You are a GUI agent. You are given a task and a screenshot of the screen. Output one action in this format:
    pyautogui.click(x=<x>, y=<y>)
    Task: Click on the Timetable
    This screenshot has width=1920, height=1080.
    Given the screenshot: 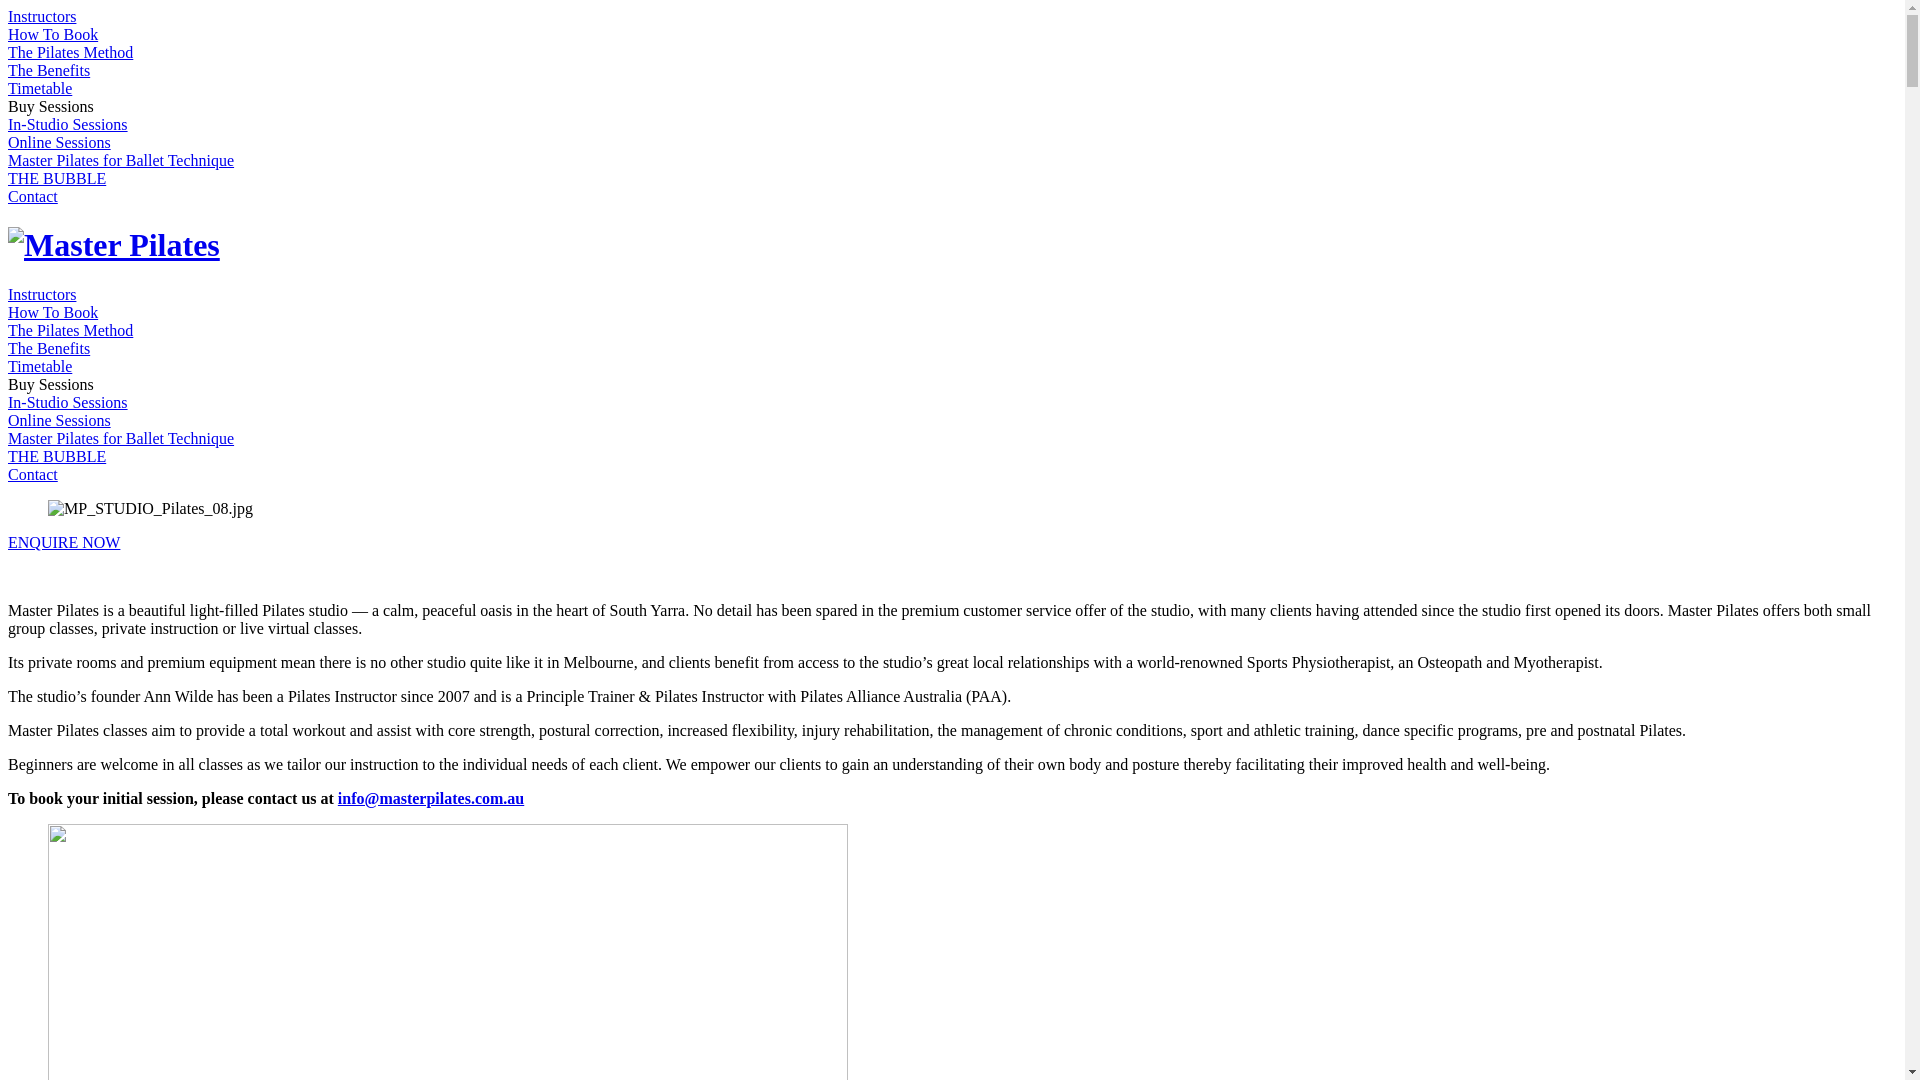 What is the action you would take?
    pyautogui.click(x=40, y=366)
    